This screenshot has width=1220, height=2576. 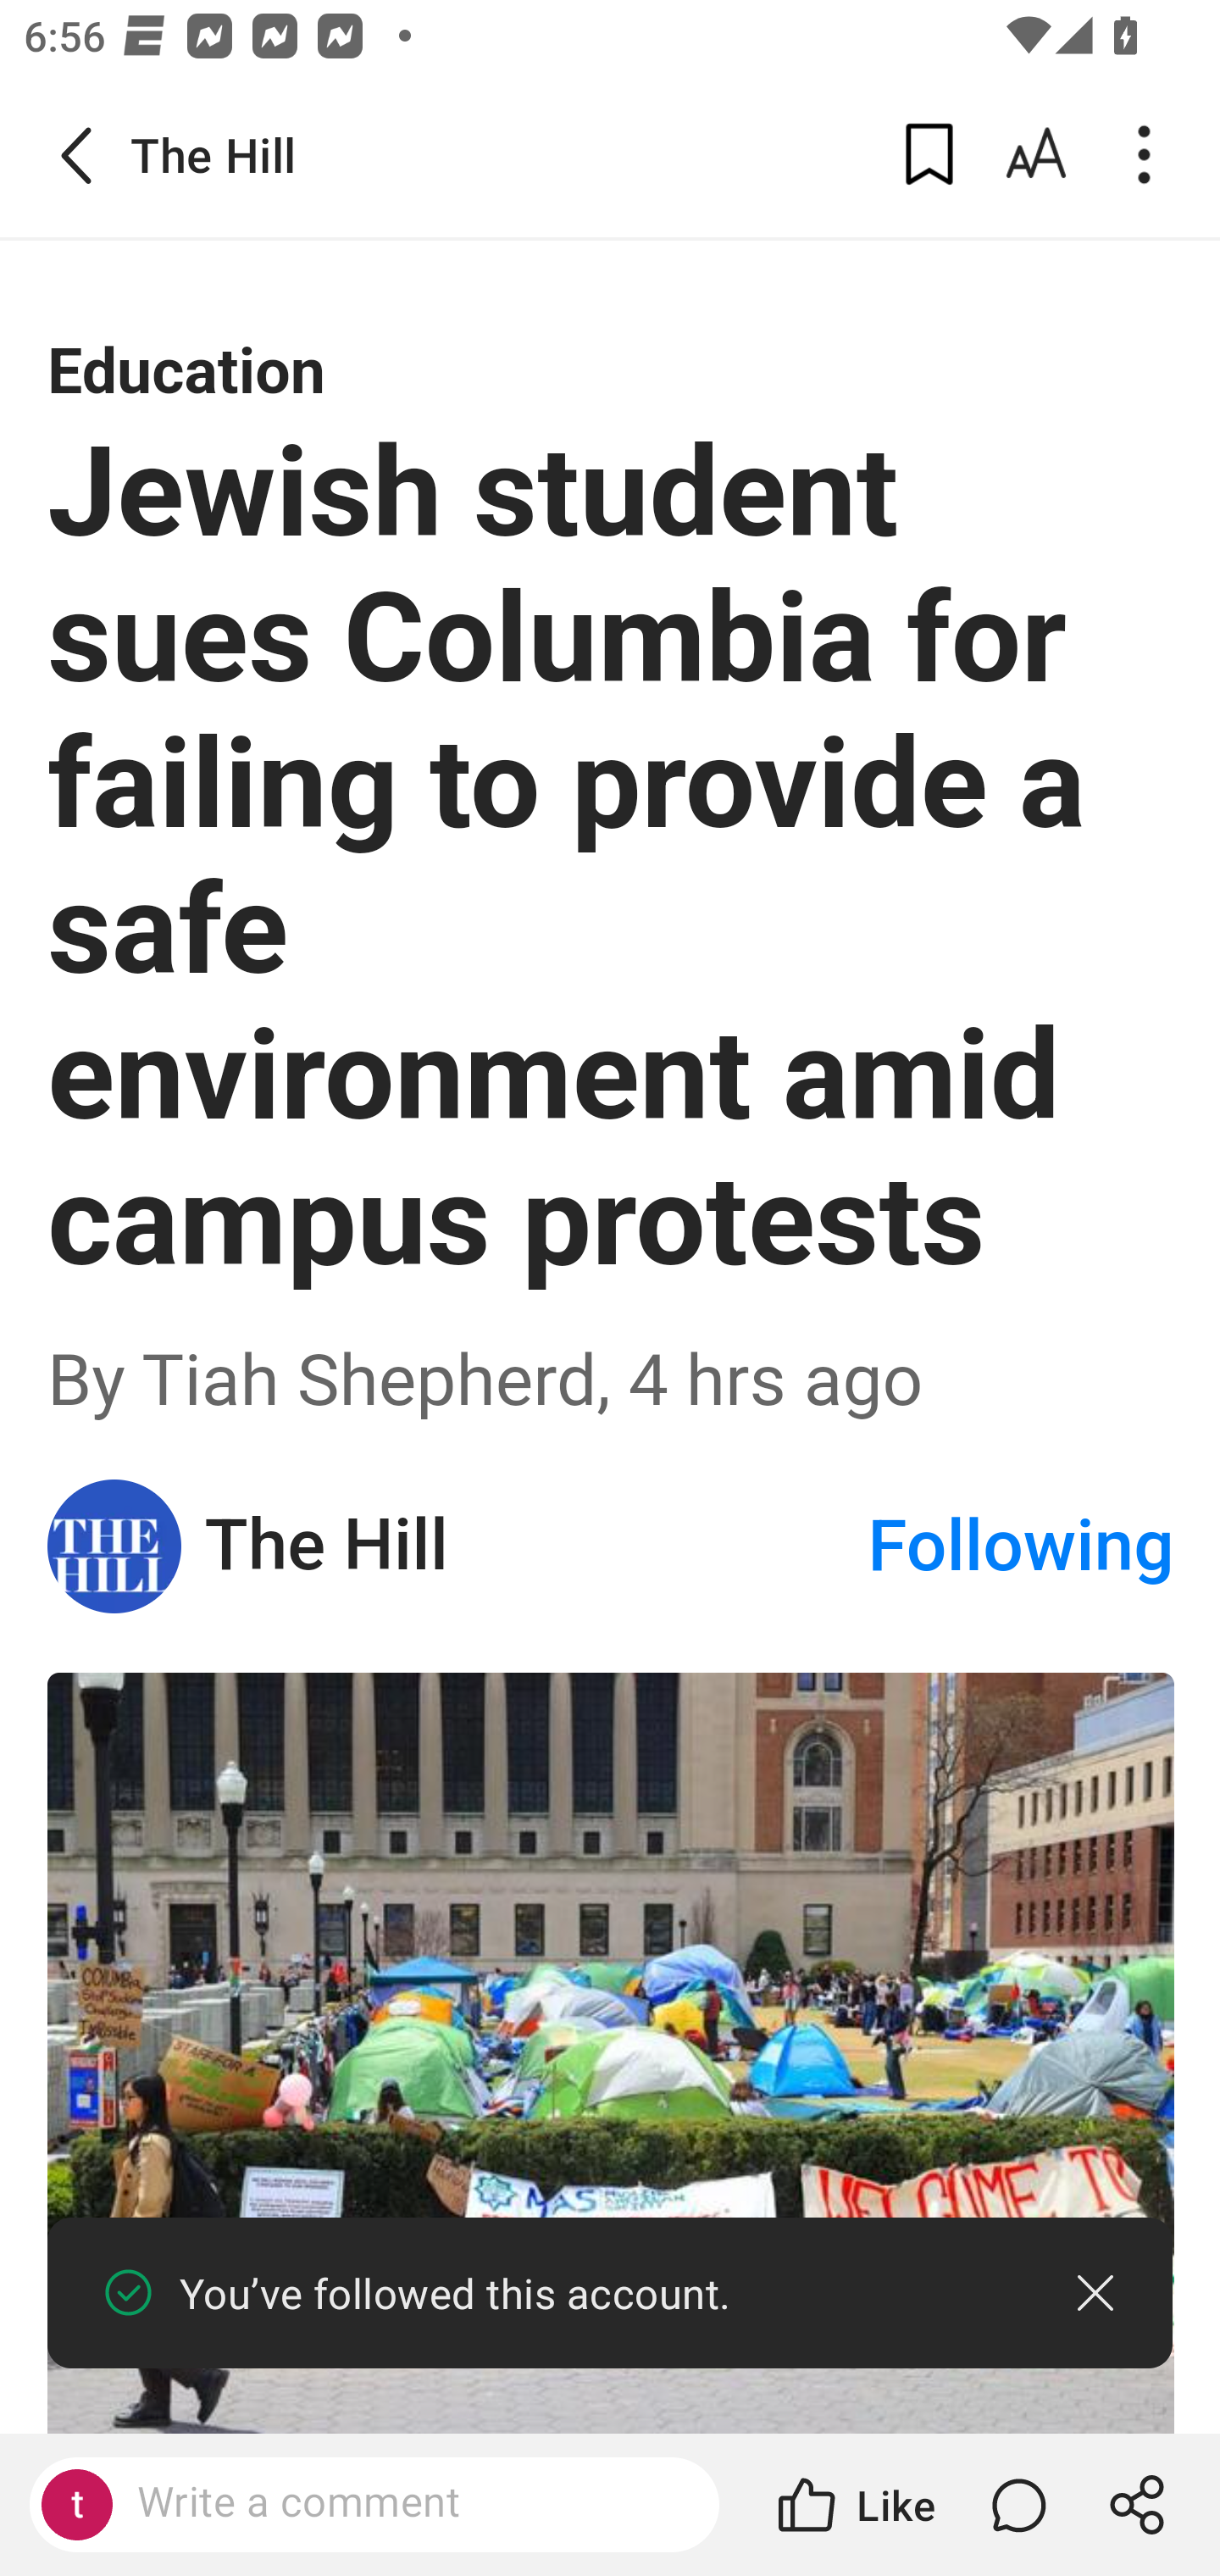 What do you see at coordinates (854, 2505) in the screenshot?
I see `Like` at bounding box center [854, 2505].